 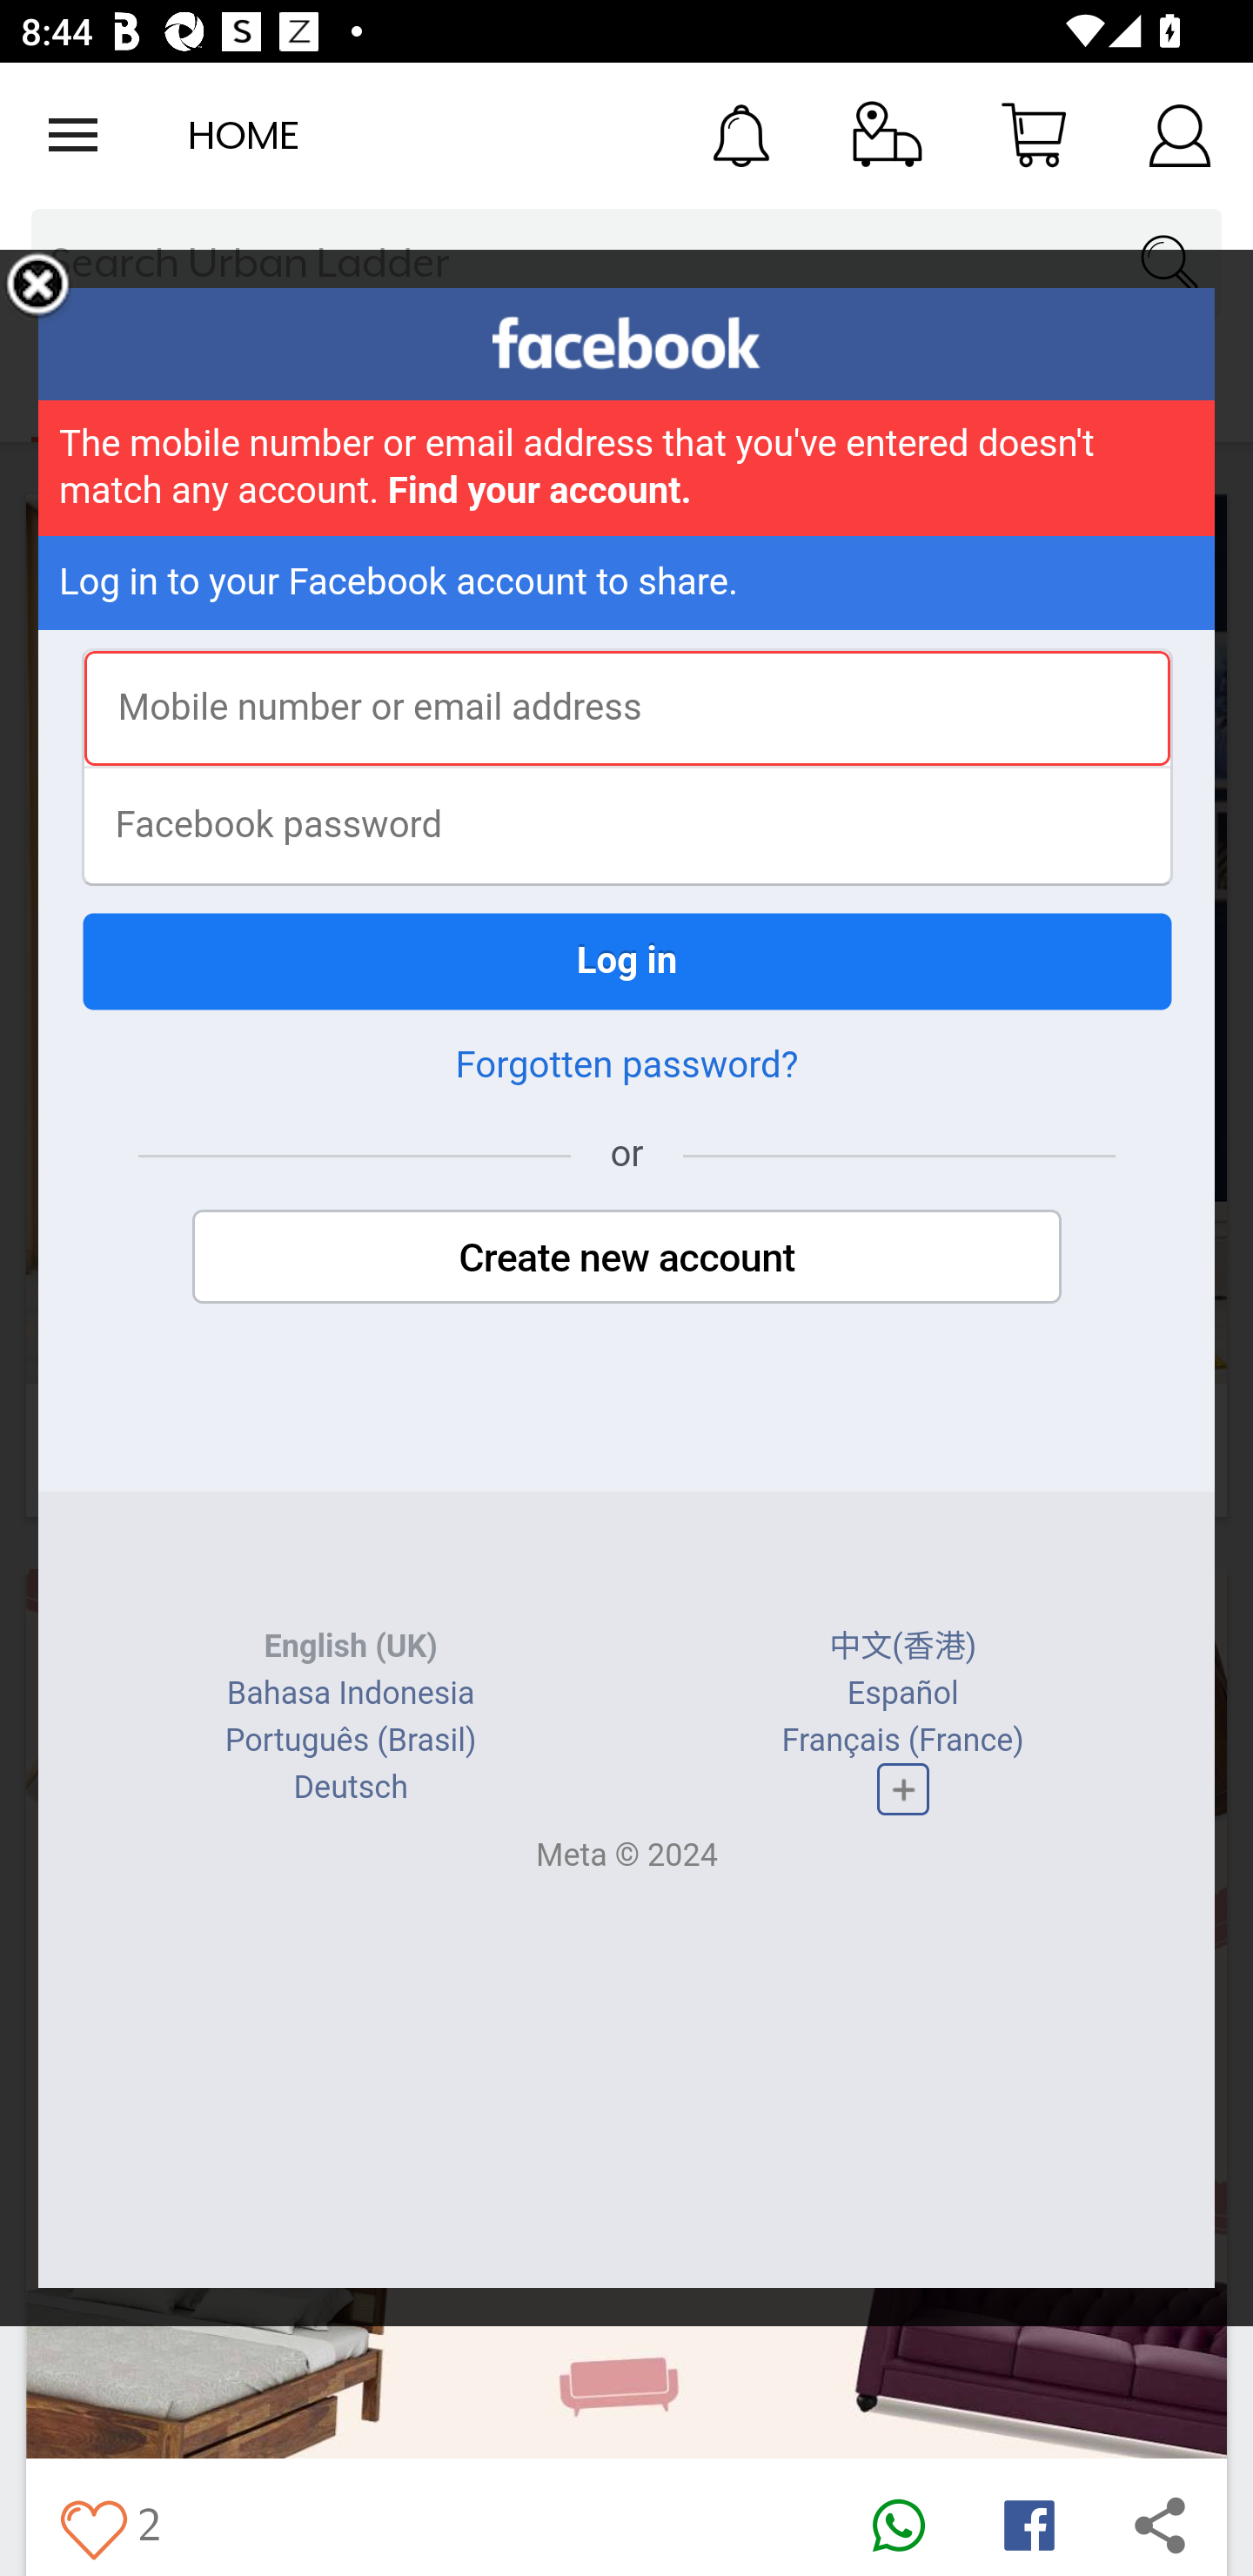 What do you see at coordinates (901, 1694) in the screenshot?
I see `Español` at bounding box center [901, 1694].